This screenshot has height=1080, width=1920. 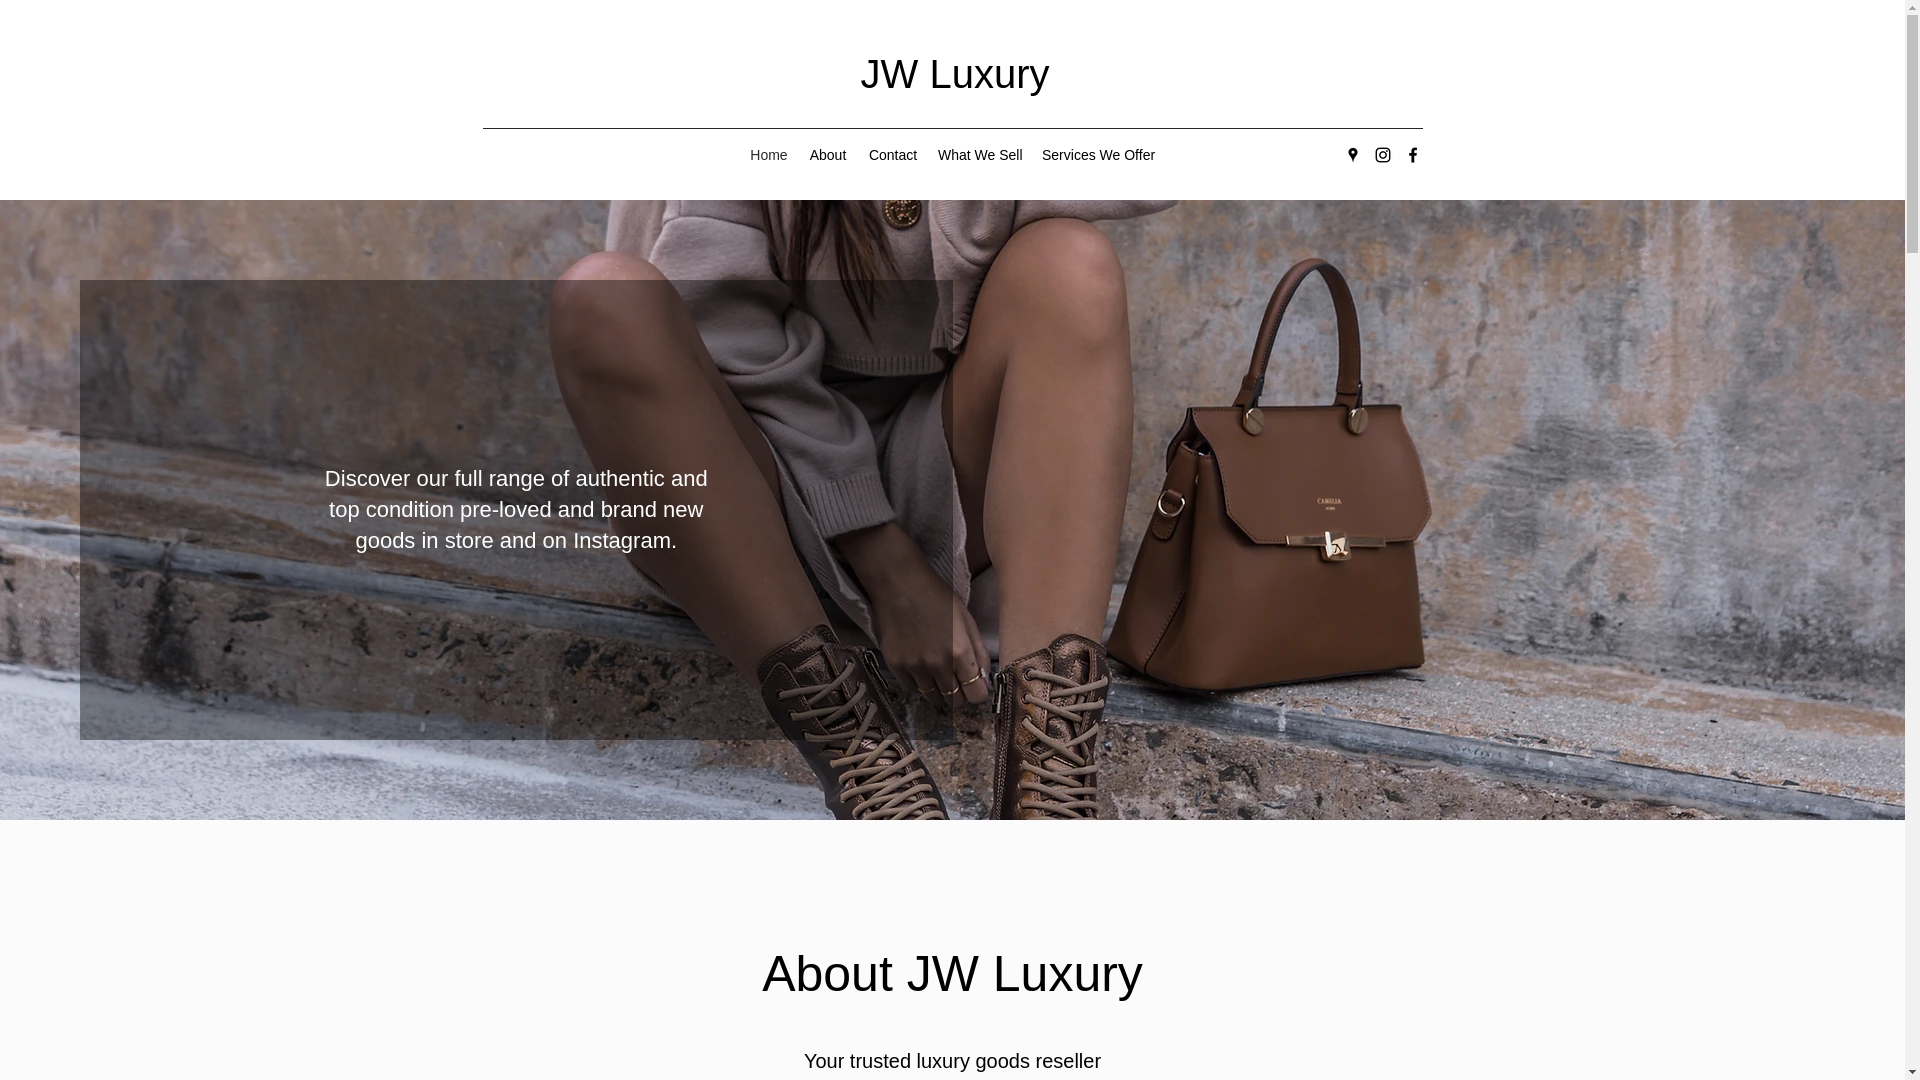 What do you see at coordinates (892, 154) in the screenshot?
I see `Contact` at bounding box center [892, 154].